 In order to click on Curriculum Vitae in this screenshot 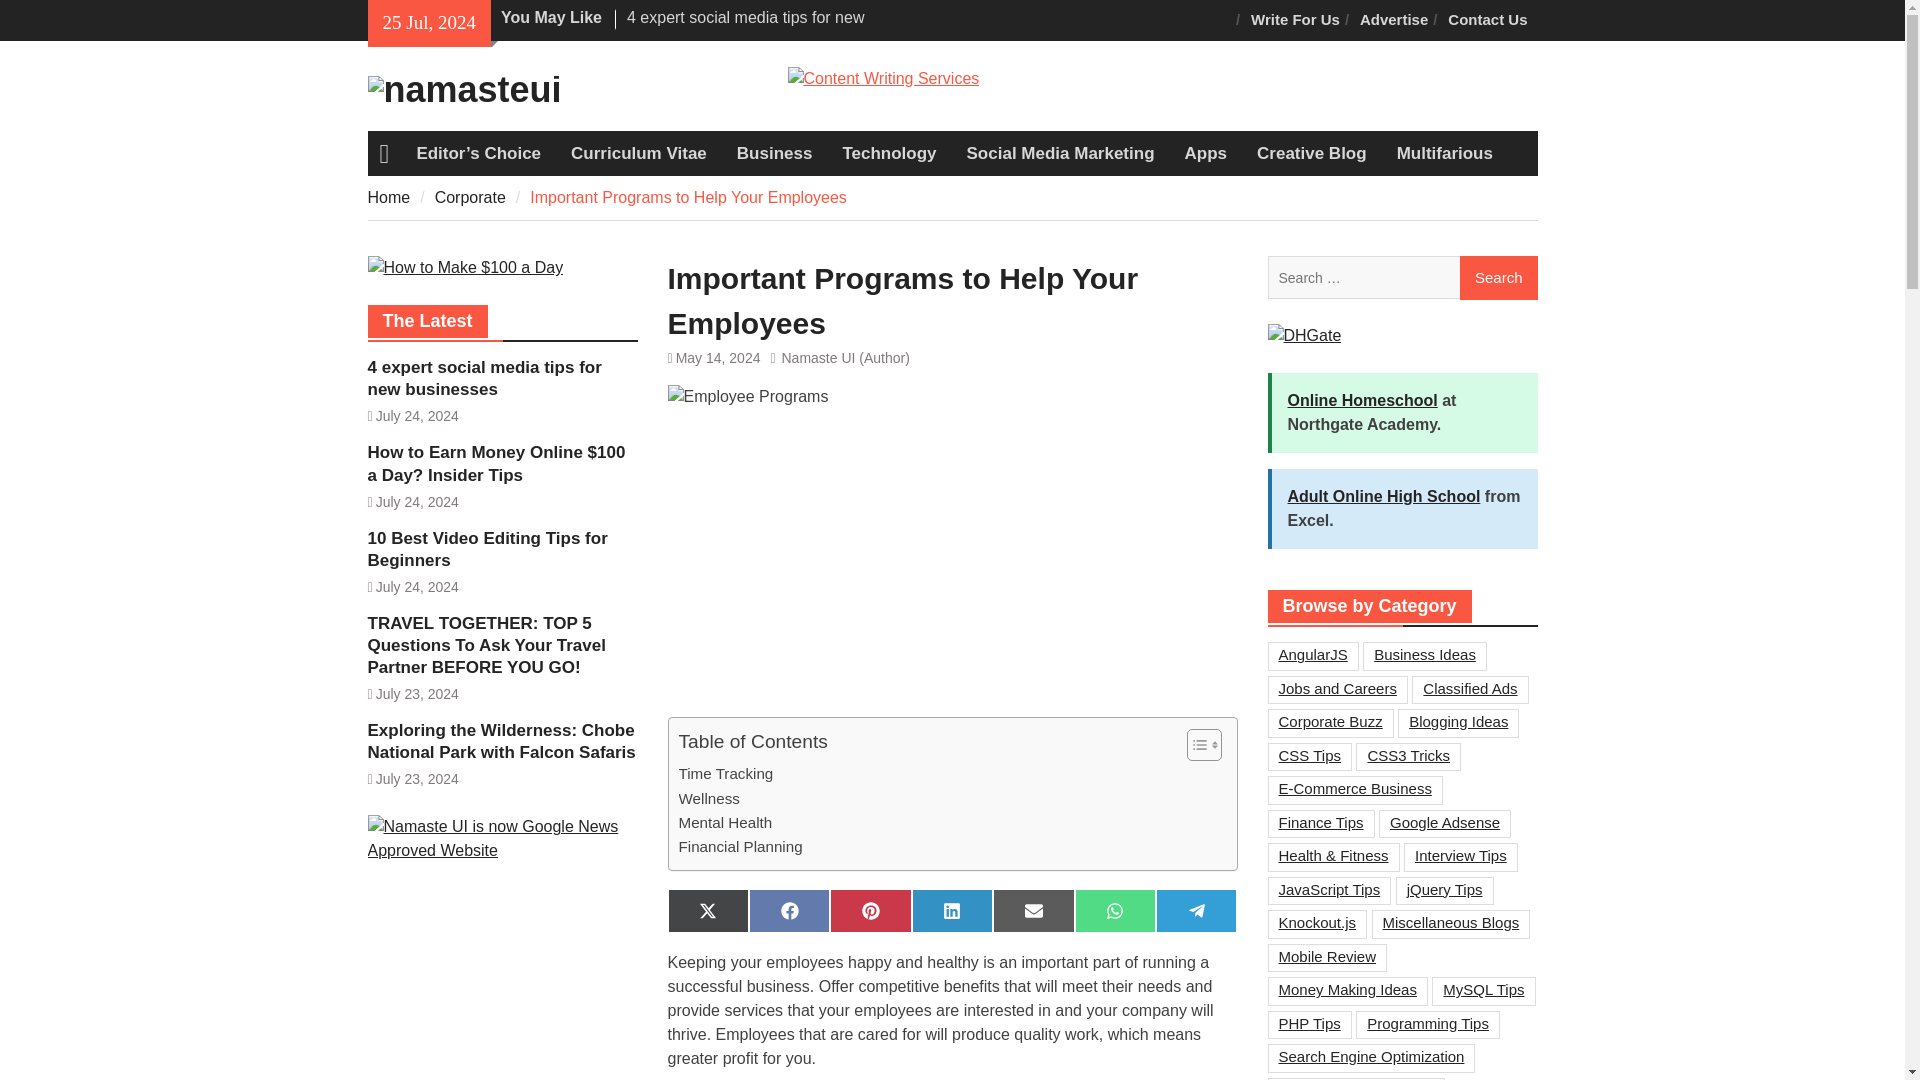, I will do `click(638, 154)`.